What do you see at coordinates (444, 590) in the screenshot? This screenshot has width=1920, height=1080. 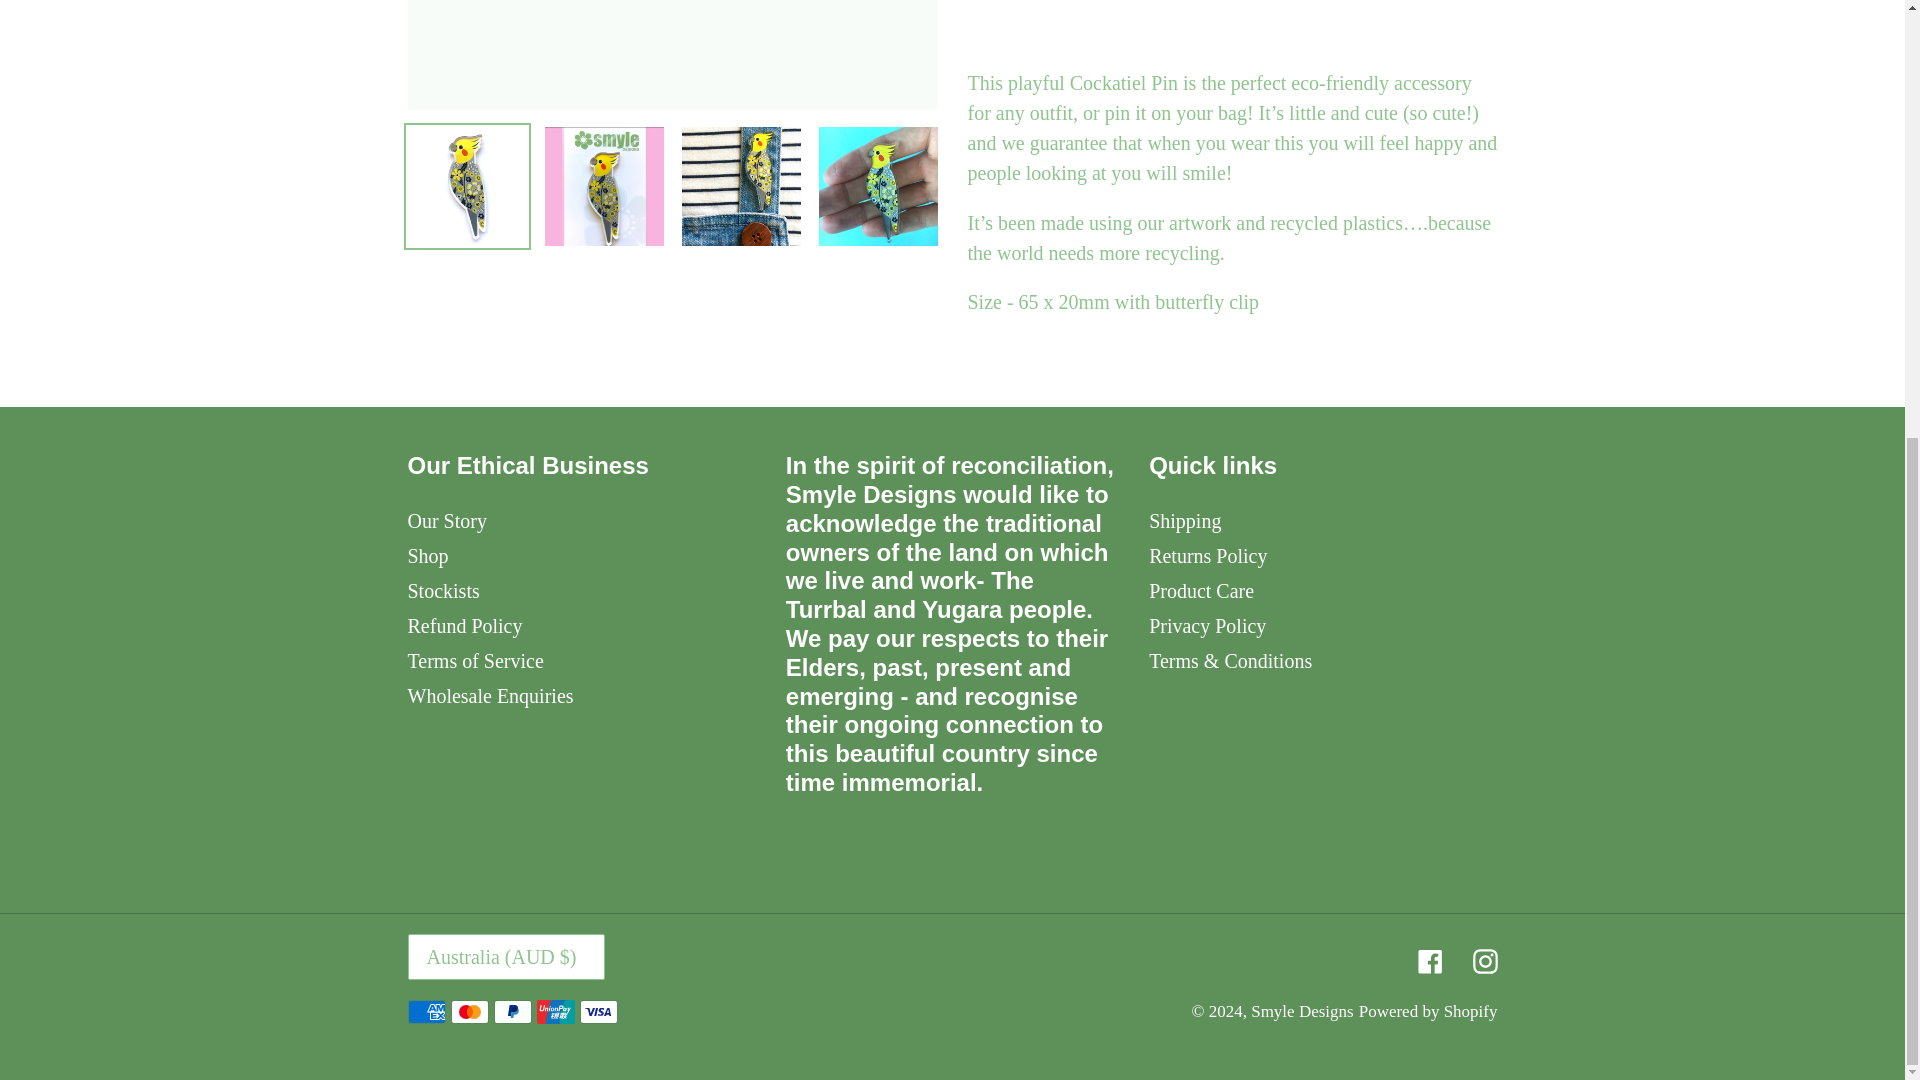 I see `Stockists` at bounding box center [444, 590].